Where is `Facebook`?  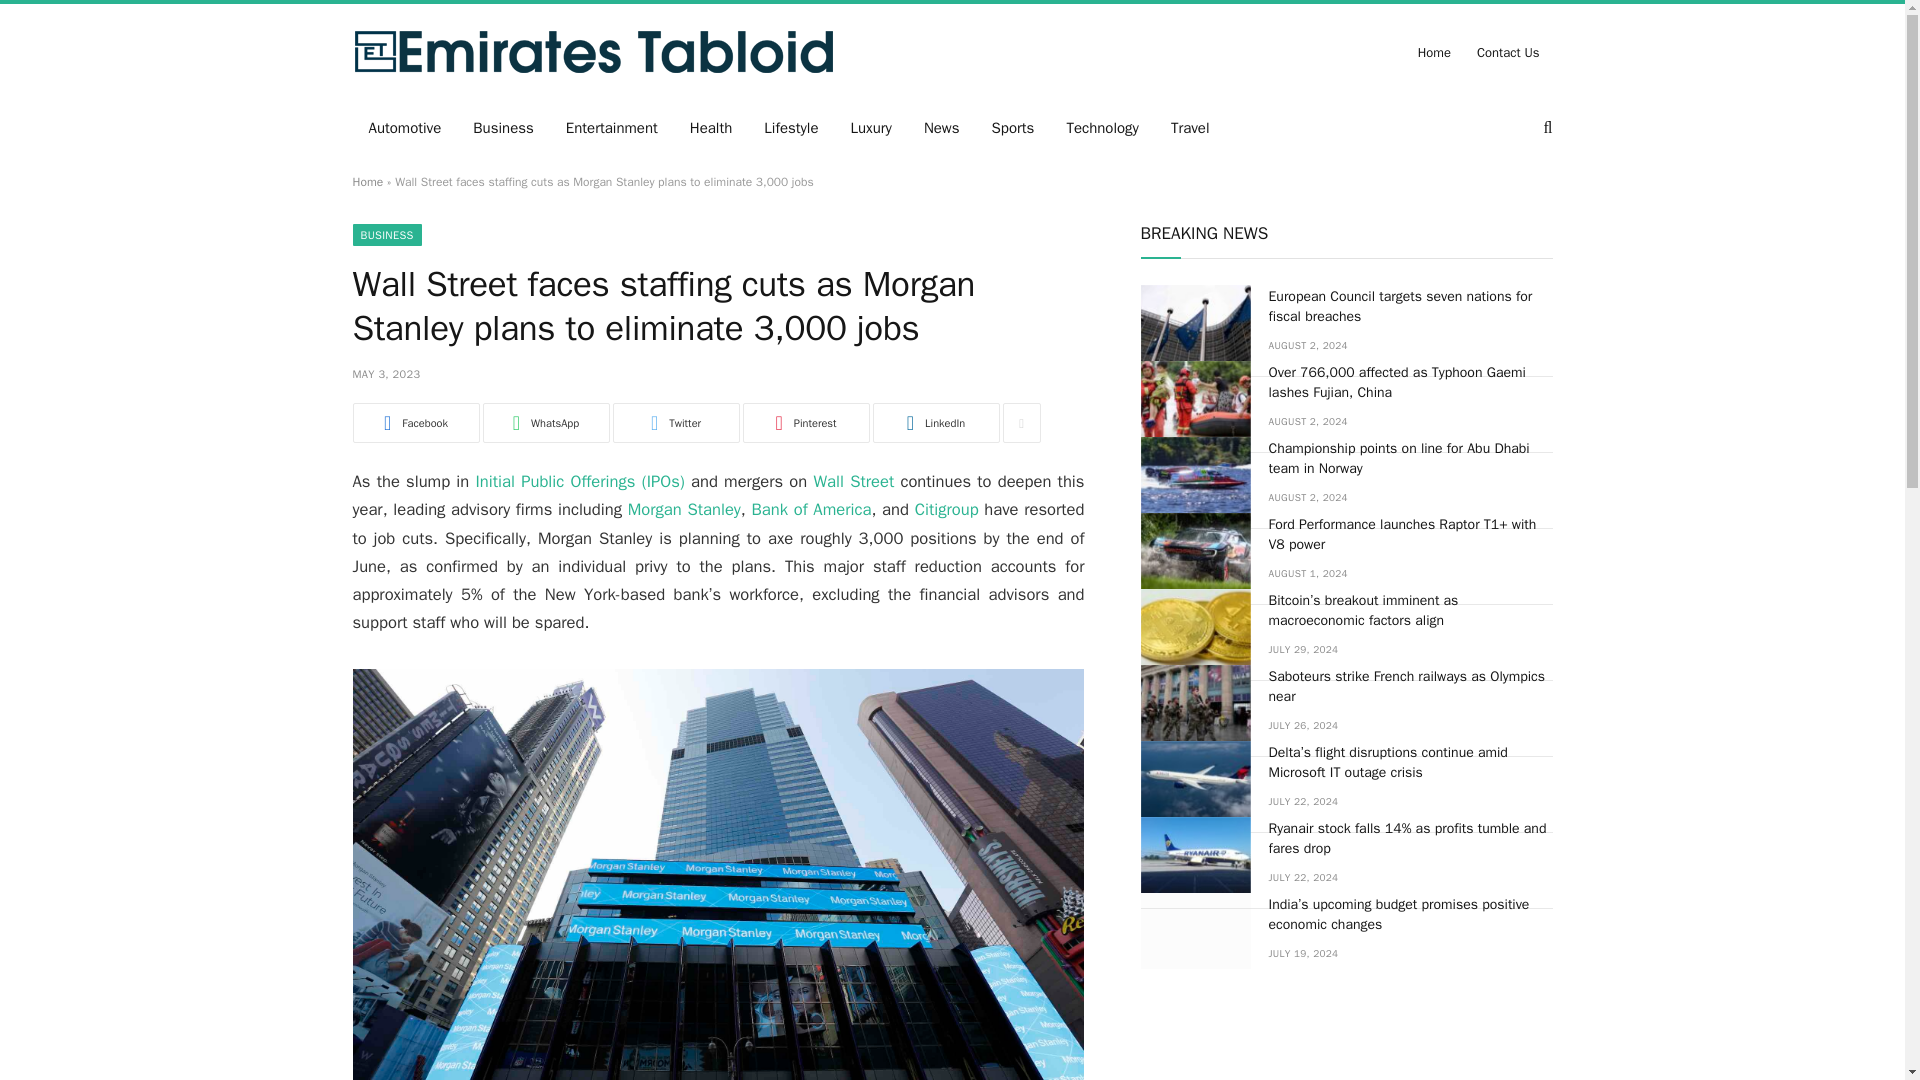
Facebook is located at coordinates (414, 422).